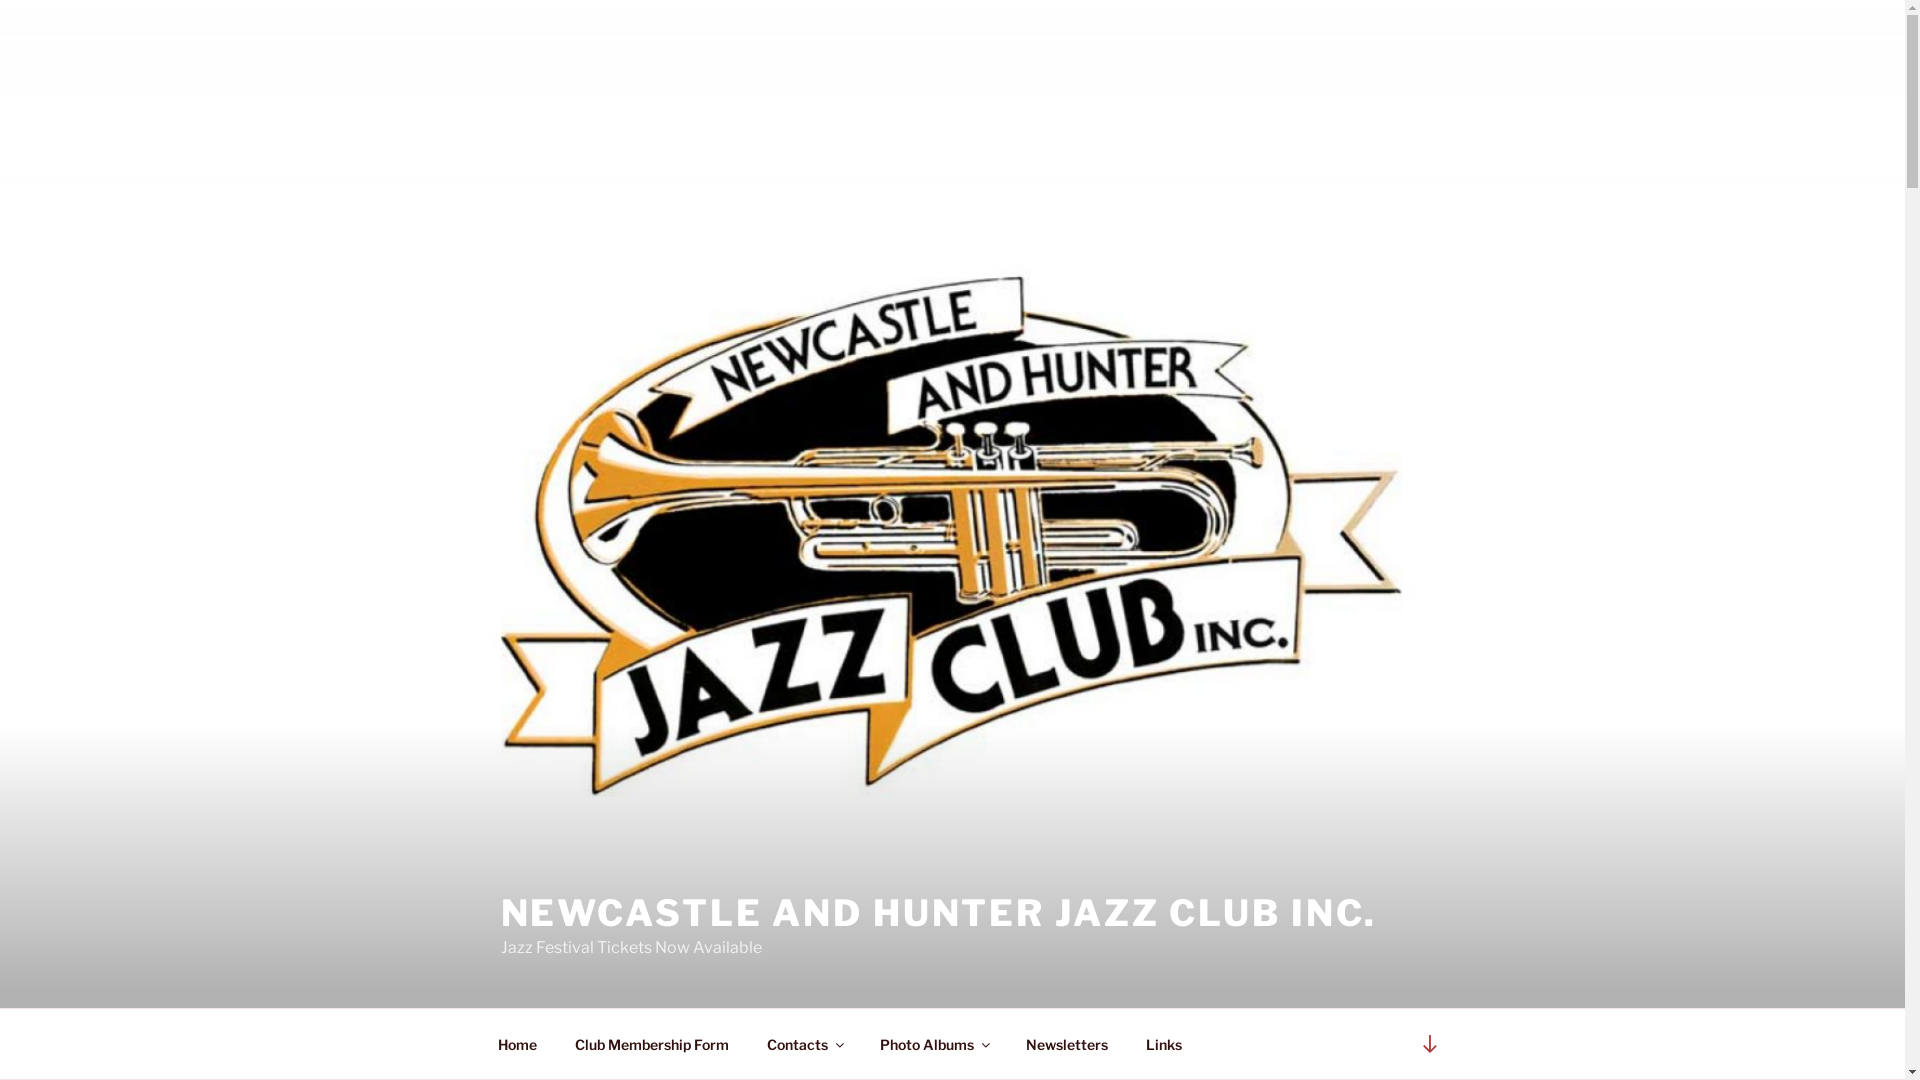  What do you see at coordinates (1066, 1044) in the screenshot?
I see `Newsletters` at bounding box center [1066, 1044].